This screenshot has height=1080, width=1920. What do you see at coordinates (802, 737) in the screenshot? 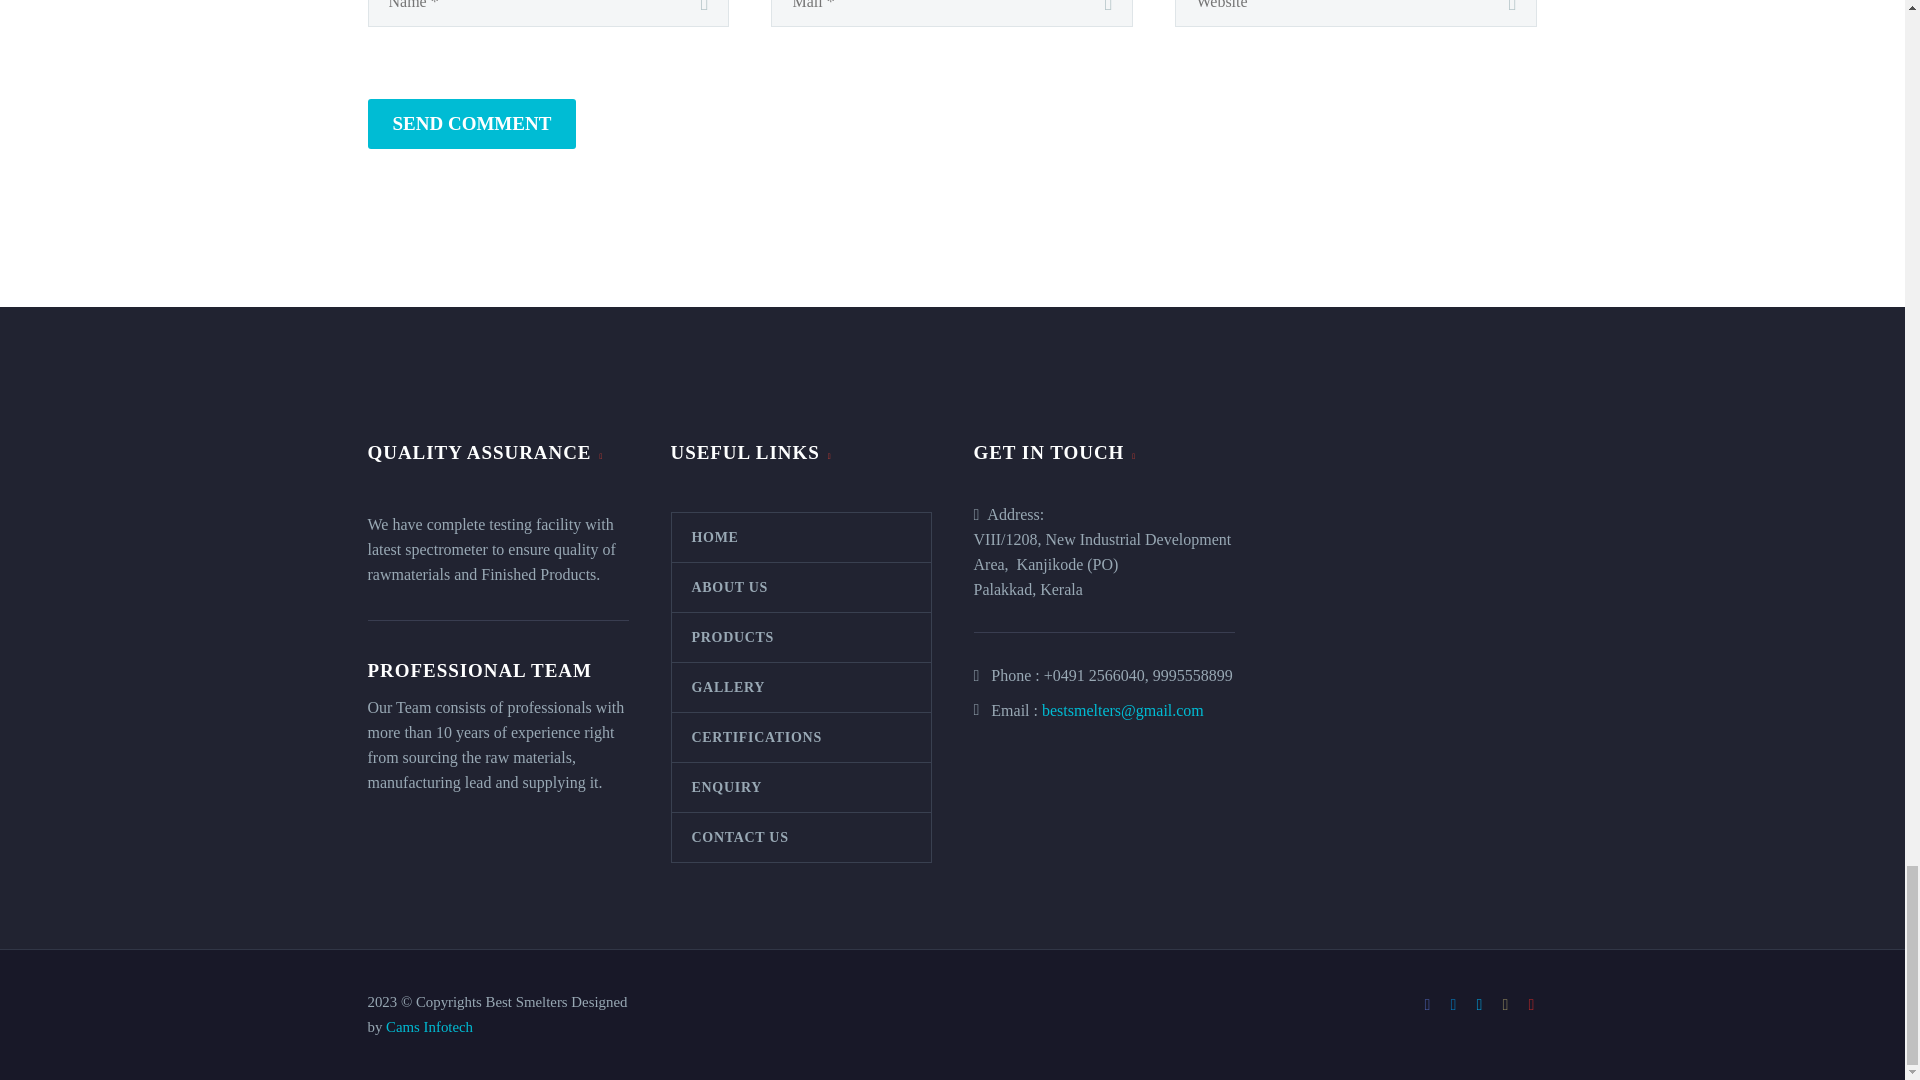
I see `CERTIFICATIONS` at bounding box center [802, 737].